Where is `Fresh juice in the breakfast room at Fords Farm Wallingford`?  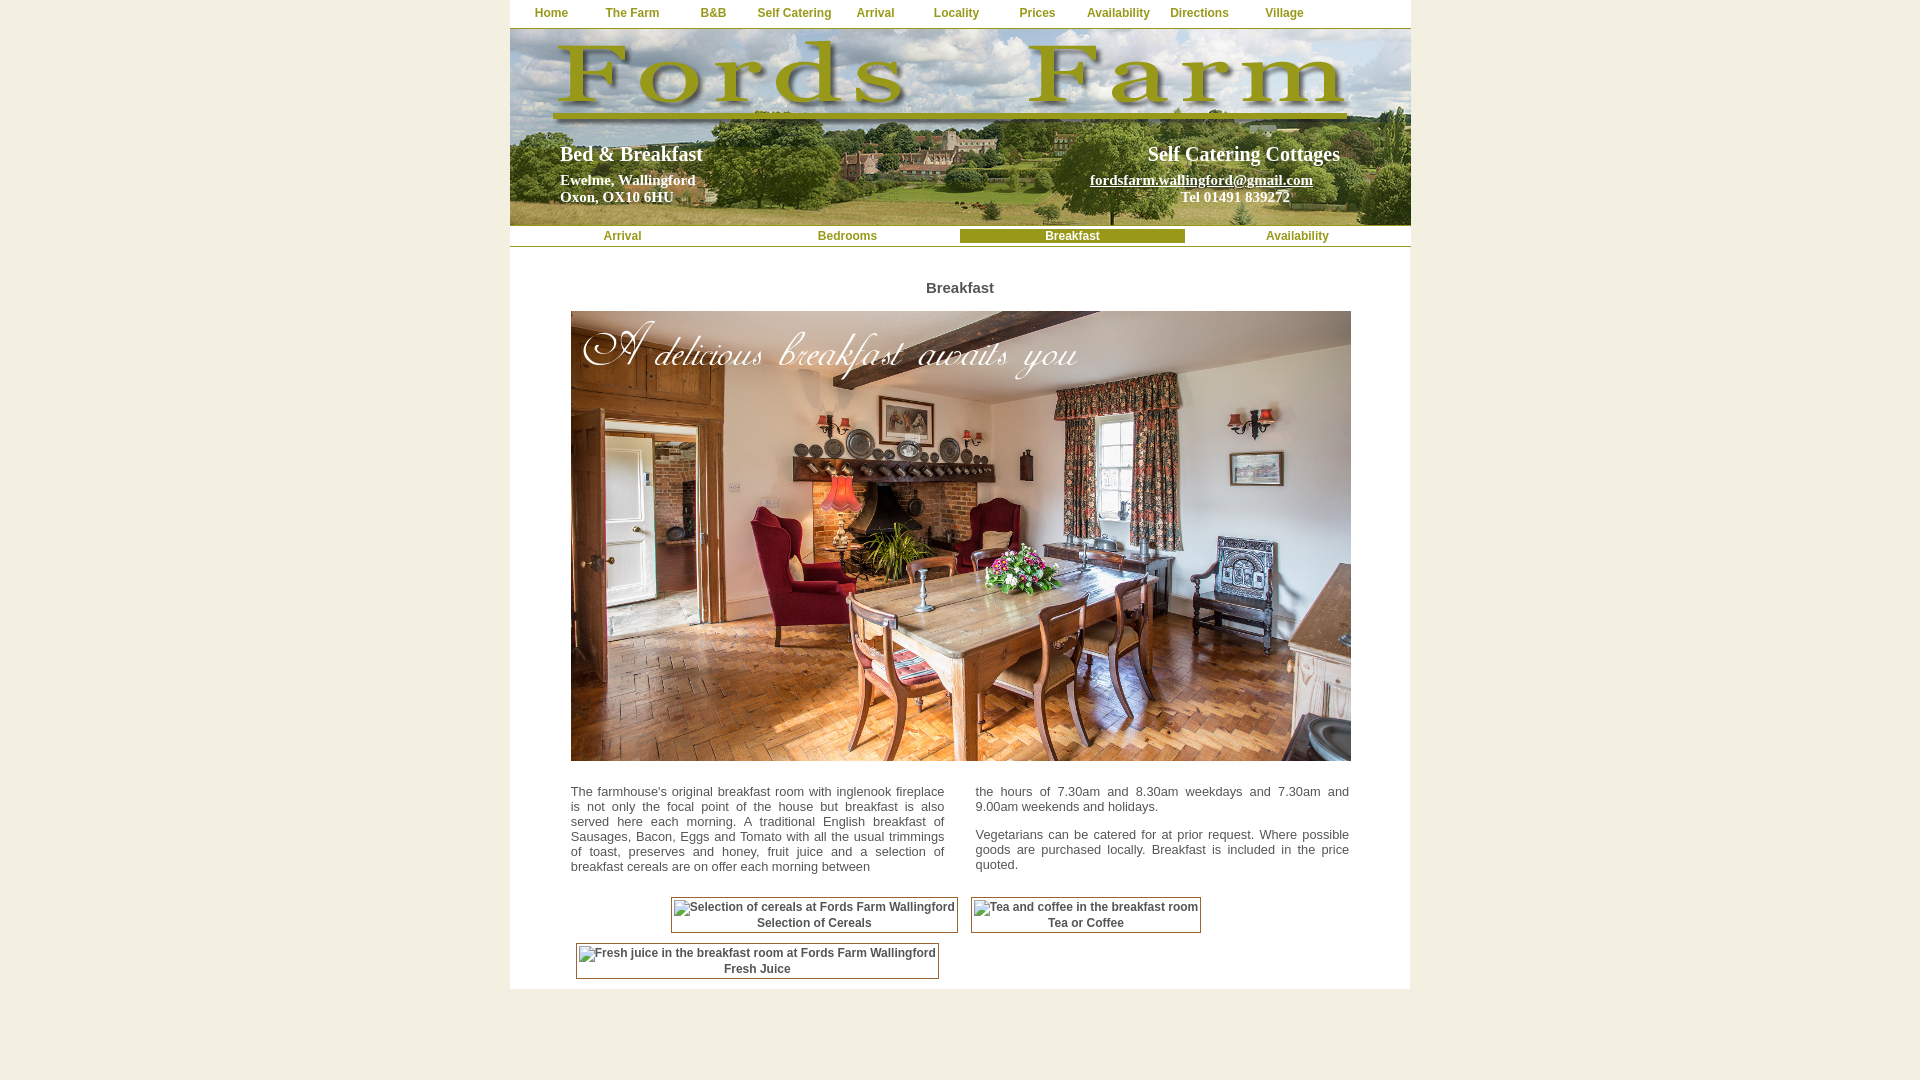
Fresh juice in the breakfast room at Fords Farm Wallingford is located at coordinates (758, 954).